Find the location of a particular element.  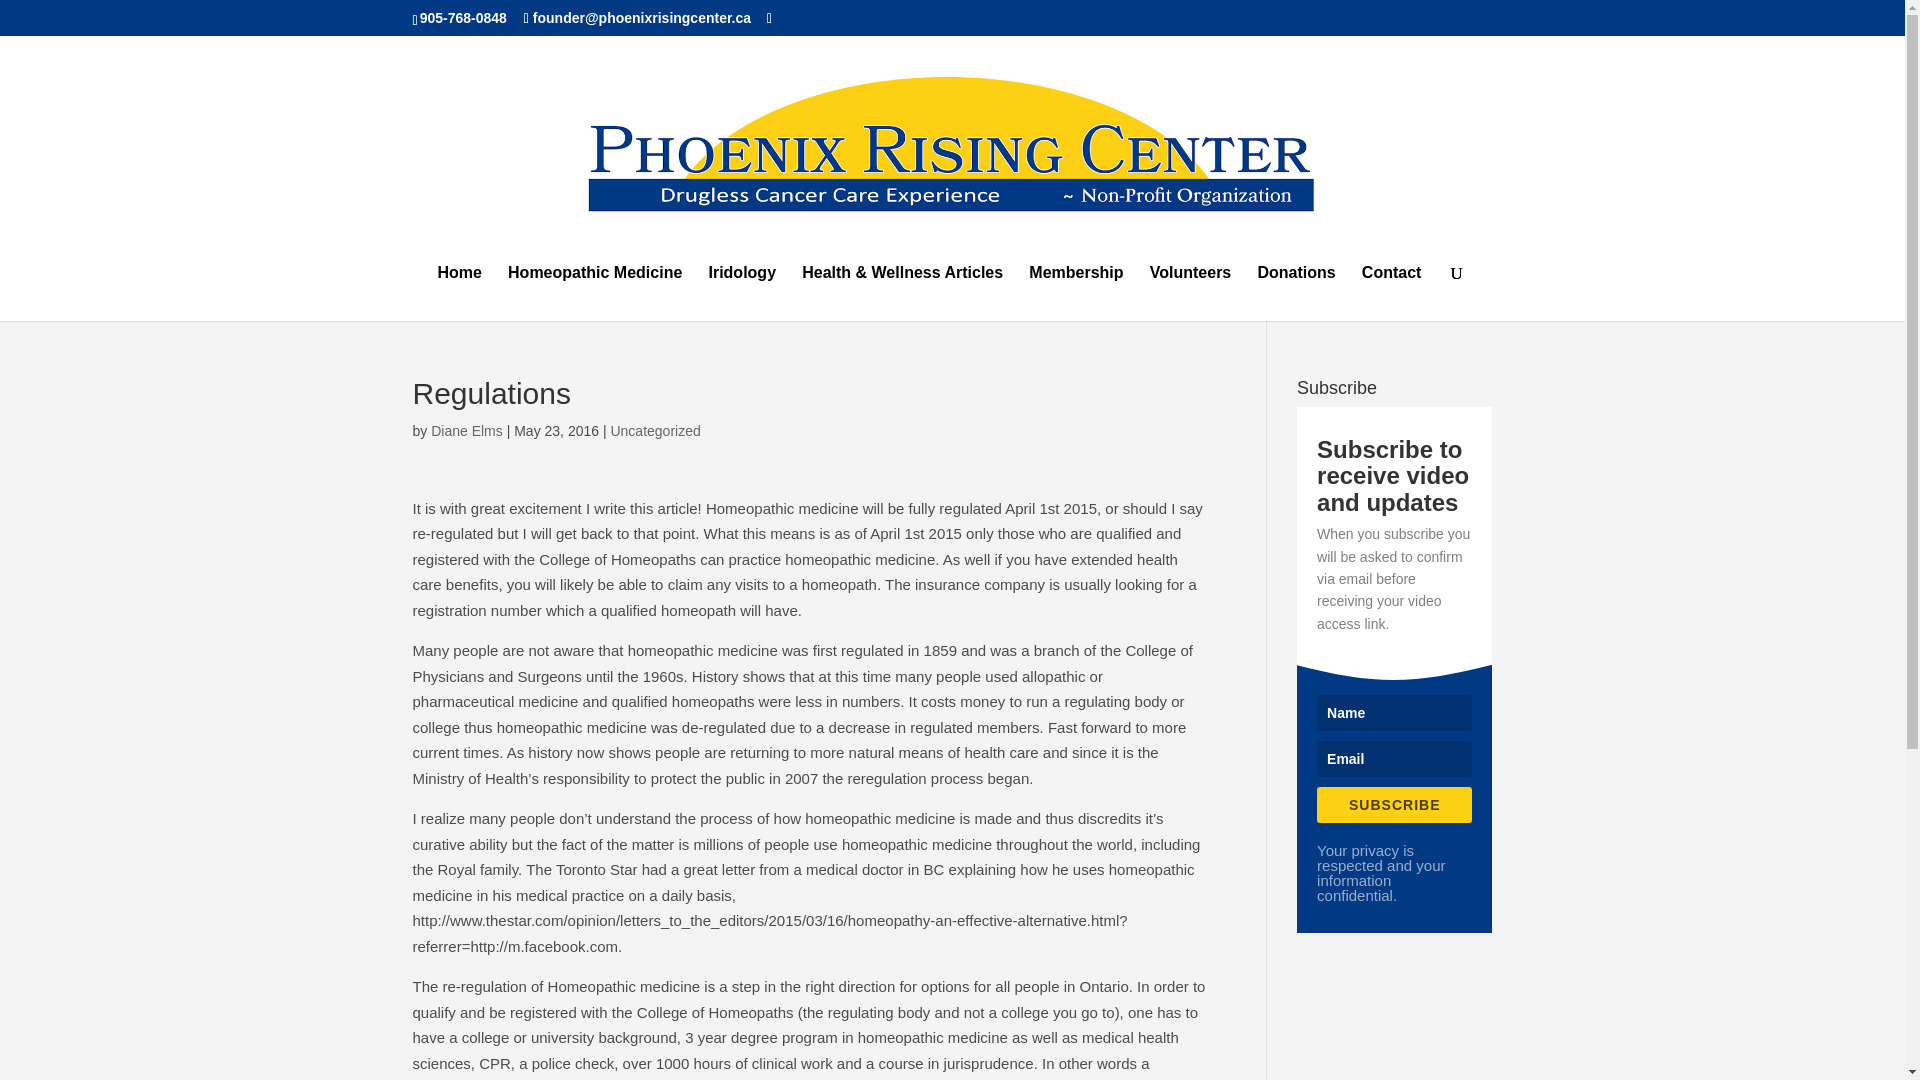

Contact is located at coordinates (1392, 292).